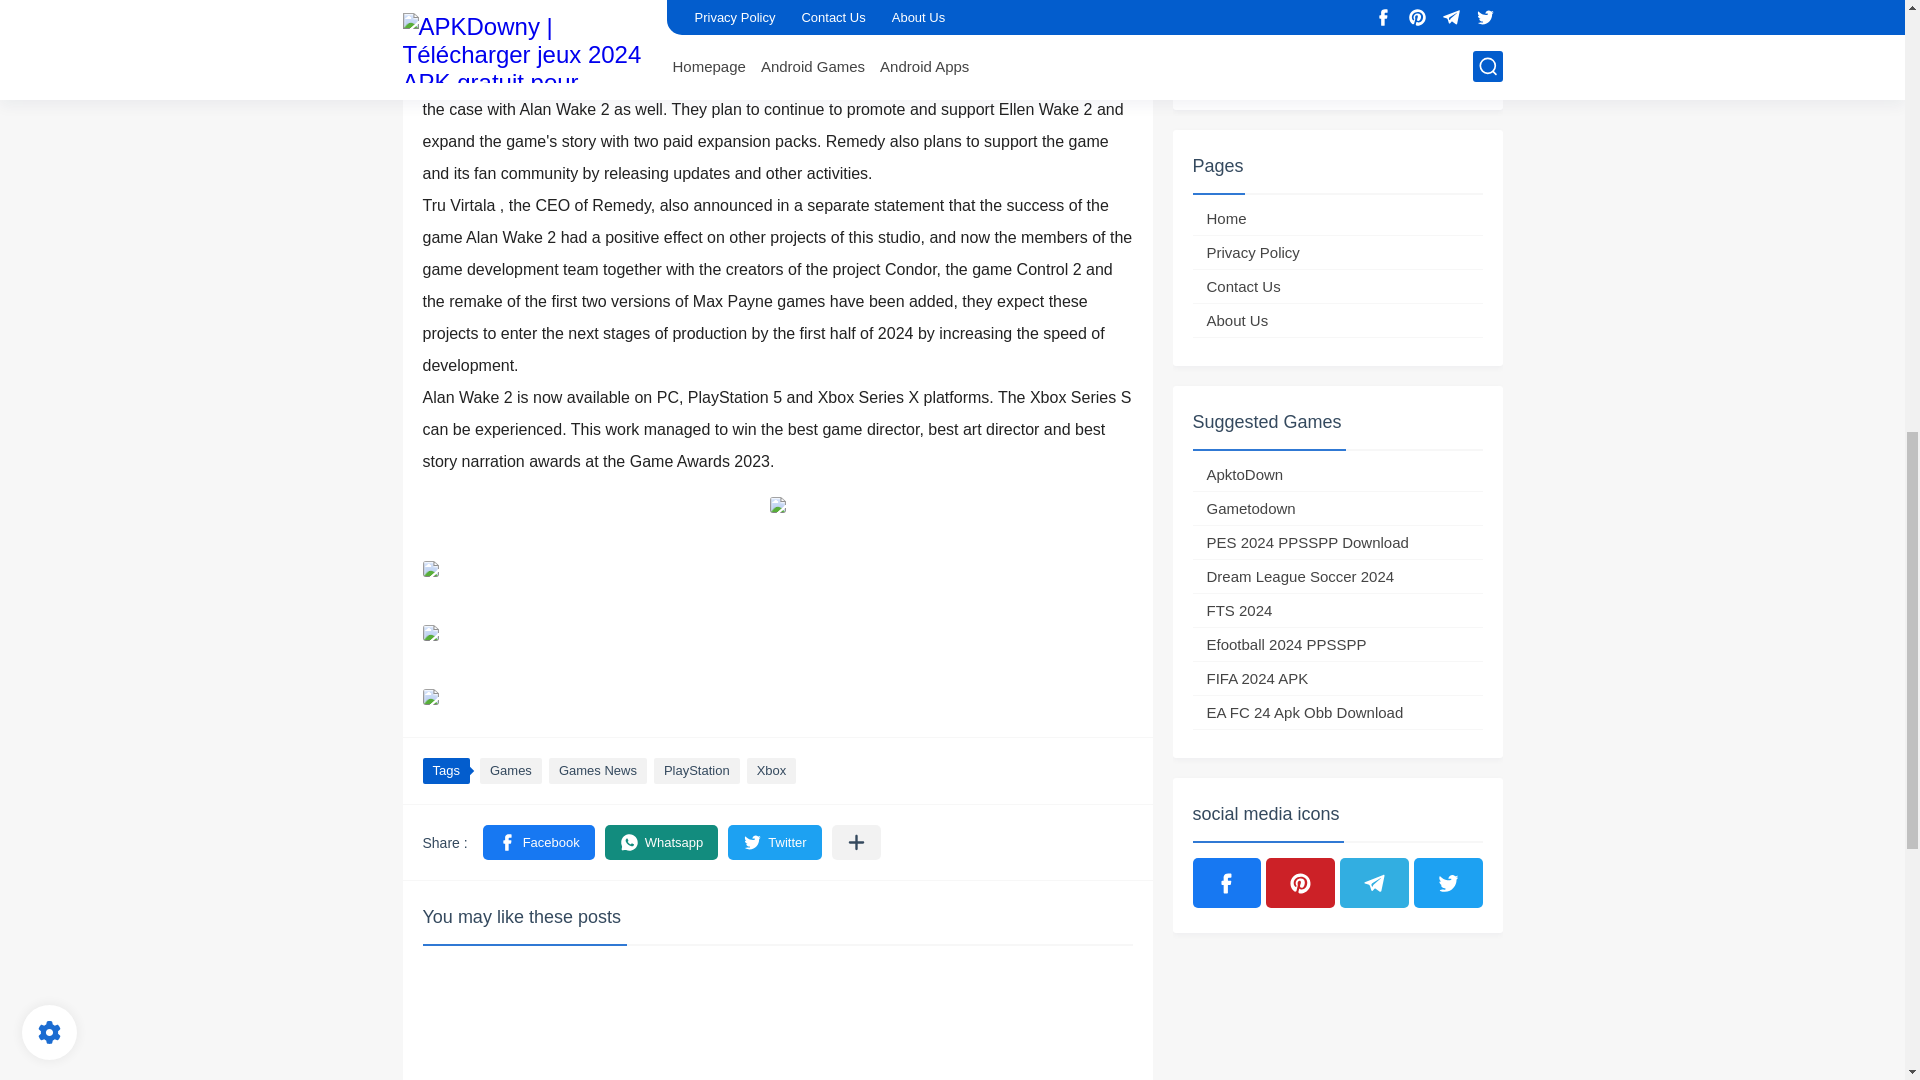 This screenshot has height=1080, width=1920. Describe the element at coordinates (510, 771) in the screenshot. I see `Games` at that location.